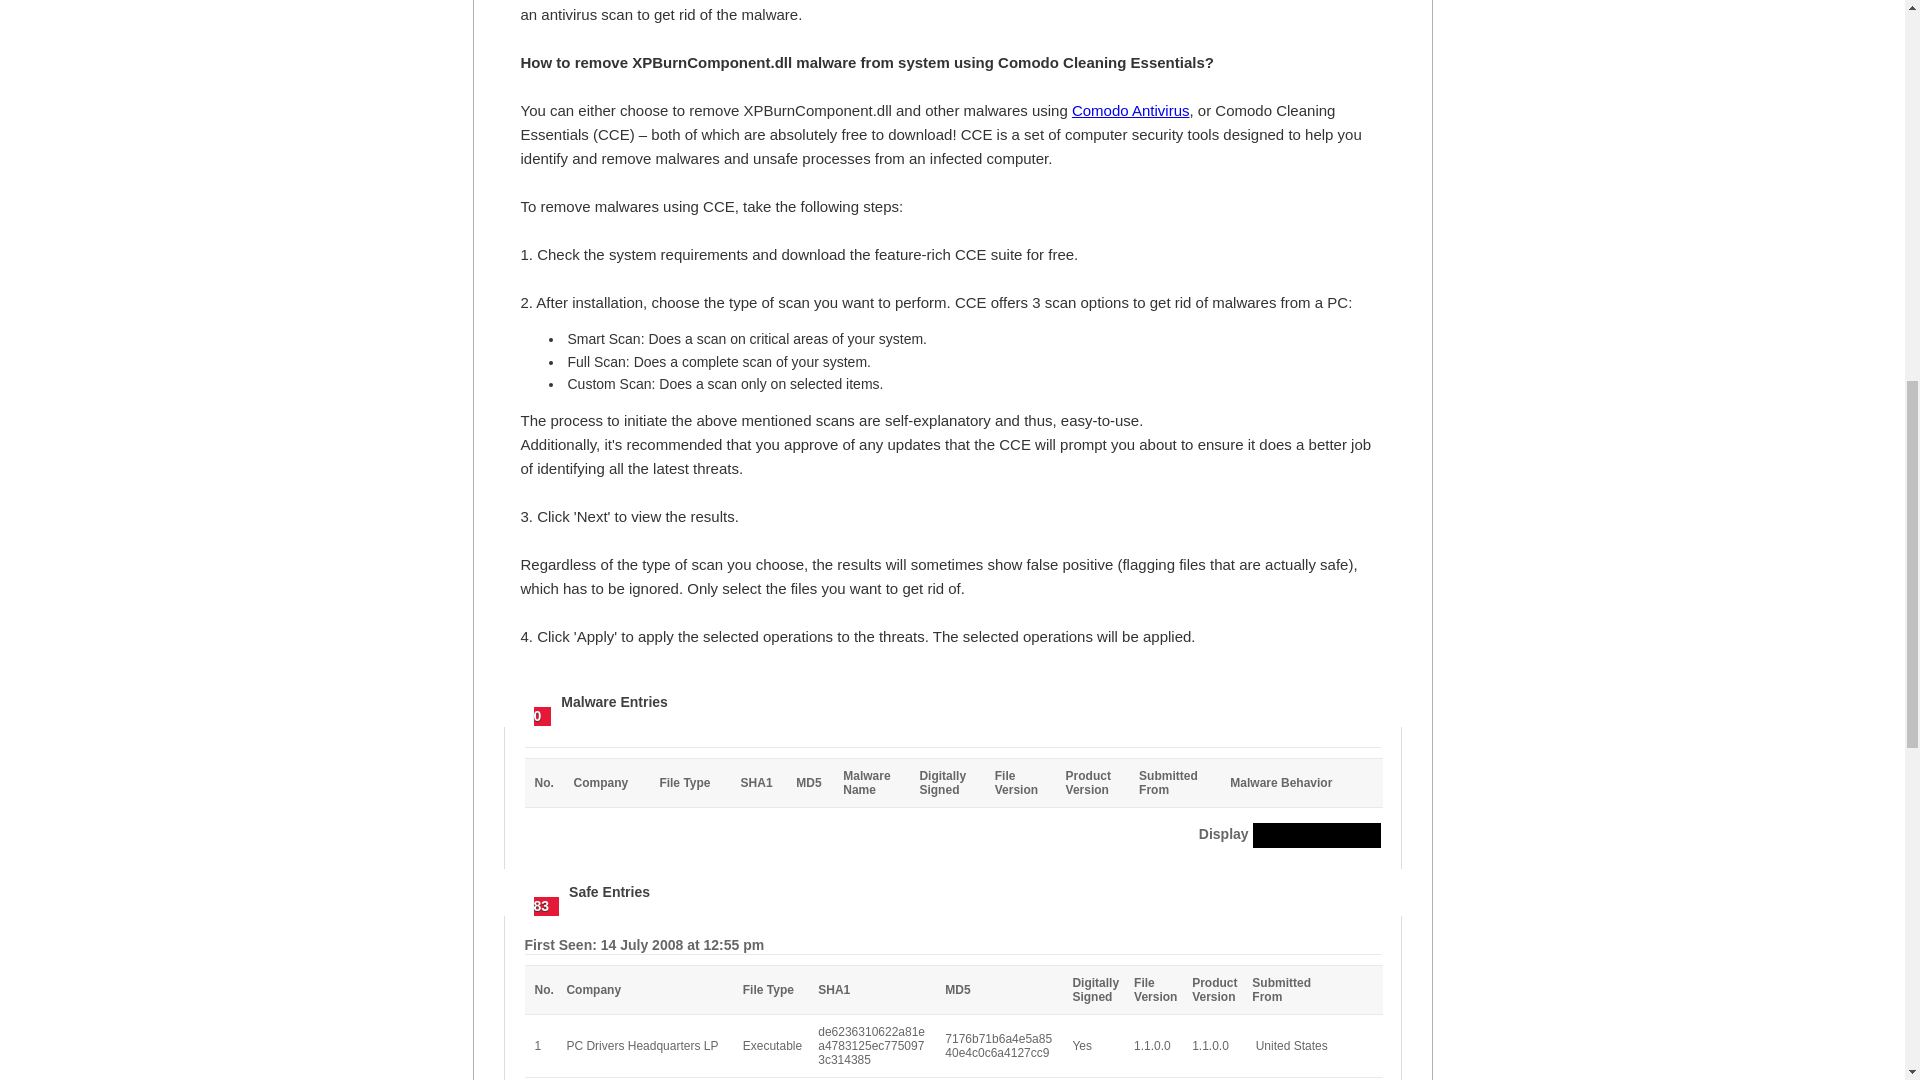  Describe the element at coordinates (552, 834) in the screenshot. I see `Prev` at that location.